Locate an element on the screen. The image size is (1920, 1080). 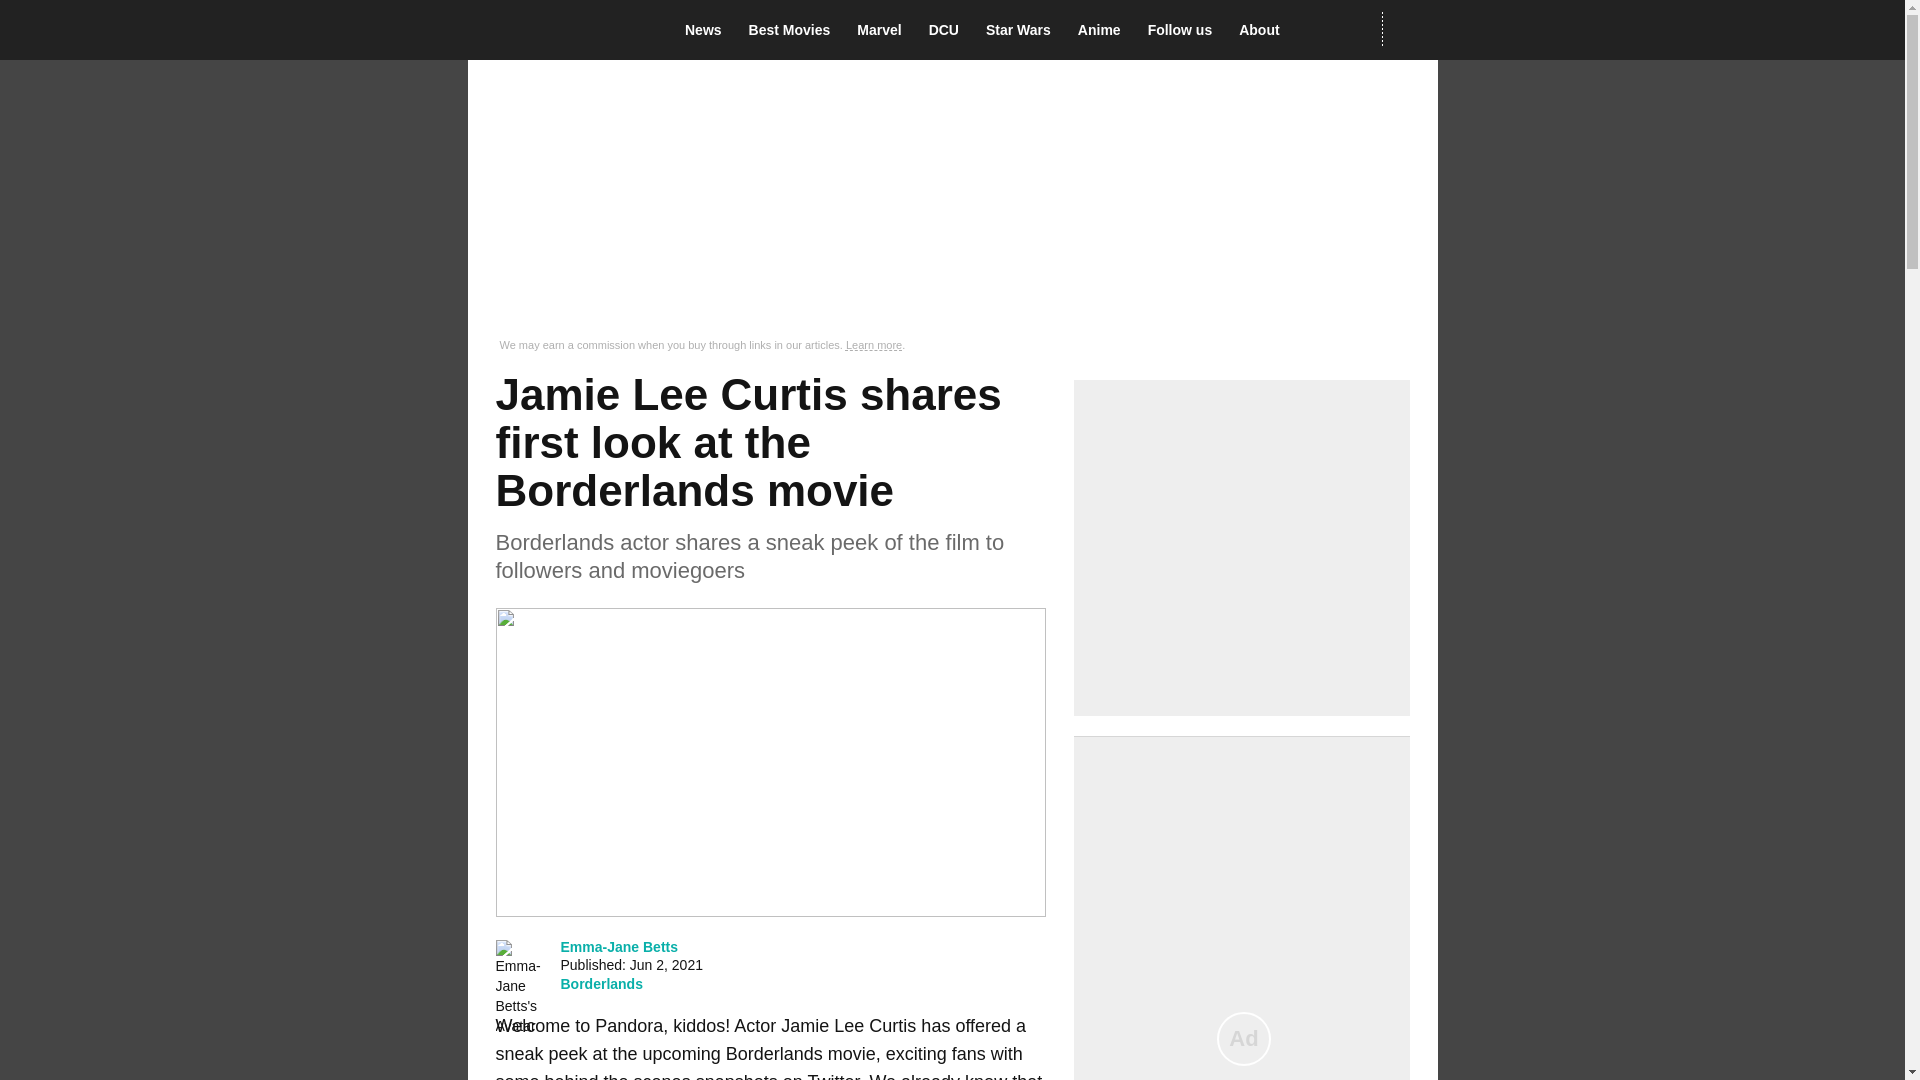
Anime is located at coordinates (1104, 30).